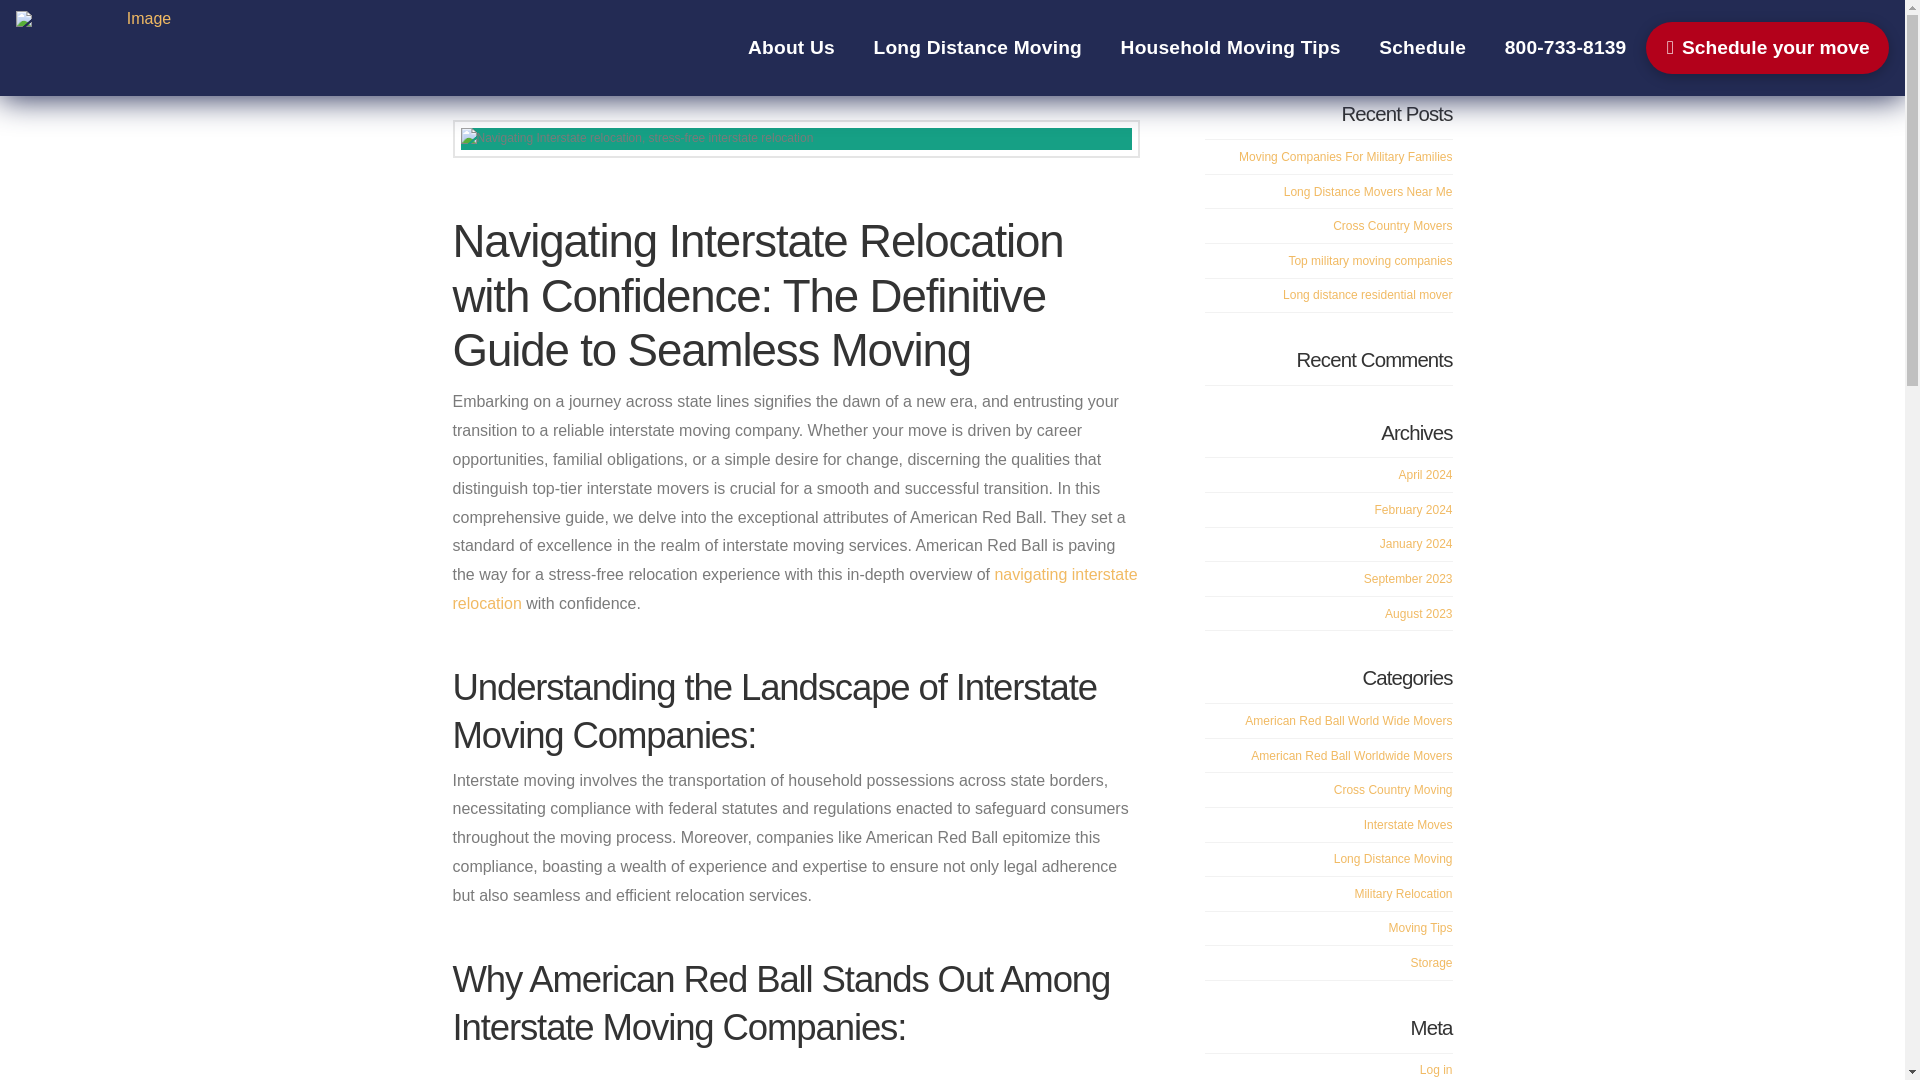 This screenshot has height=1080, width=1920. What do you see at coordinates (977, 48) in the screenshot?
I see `Long Distance Moving` at bounding box center [977, 48].